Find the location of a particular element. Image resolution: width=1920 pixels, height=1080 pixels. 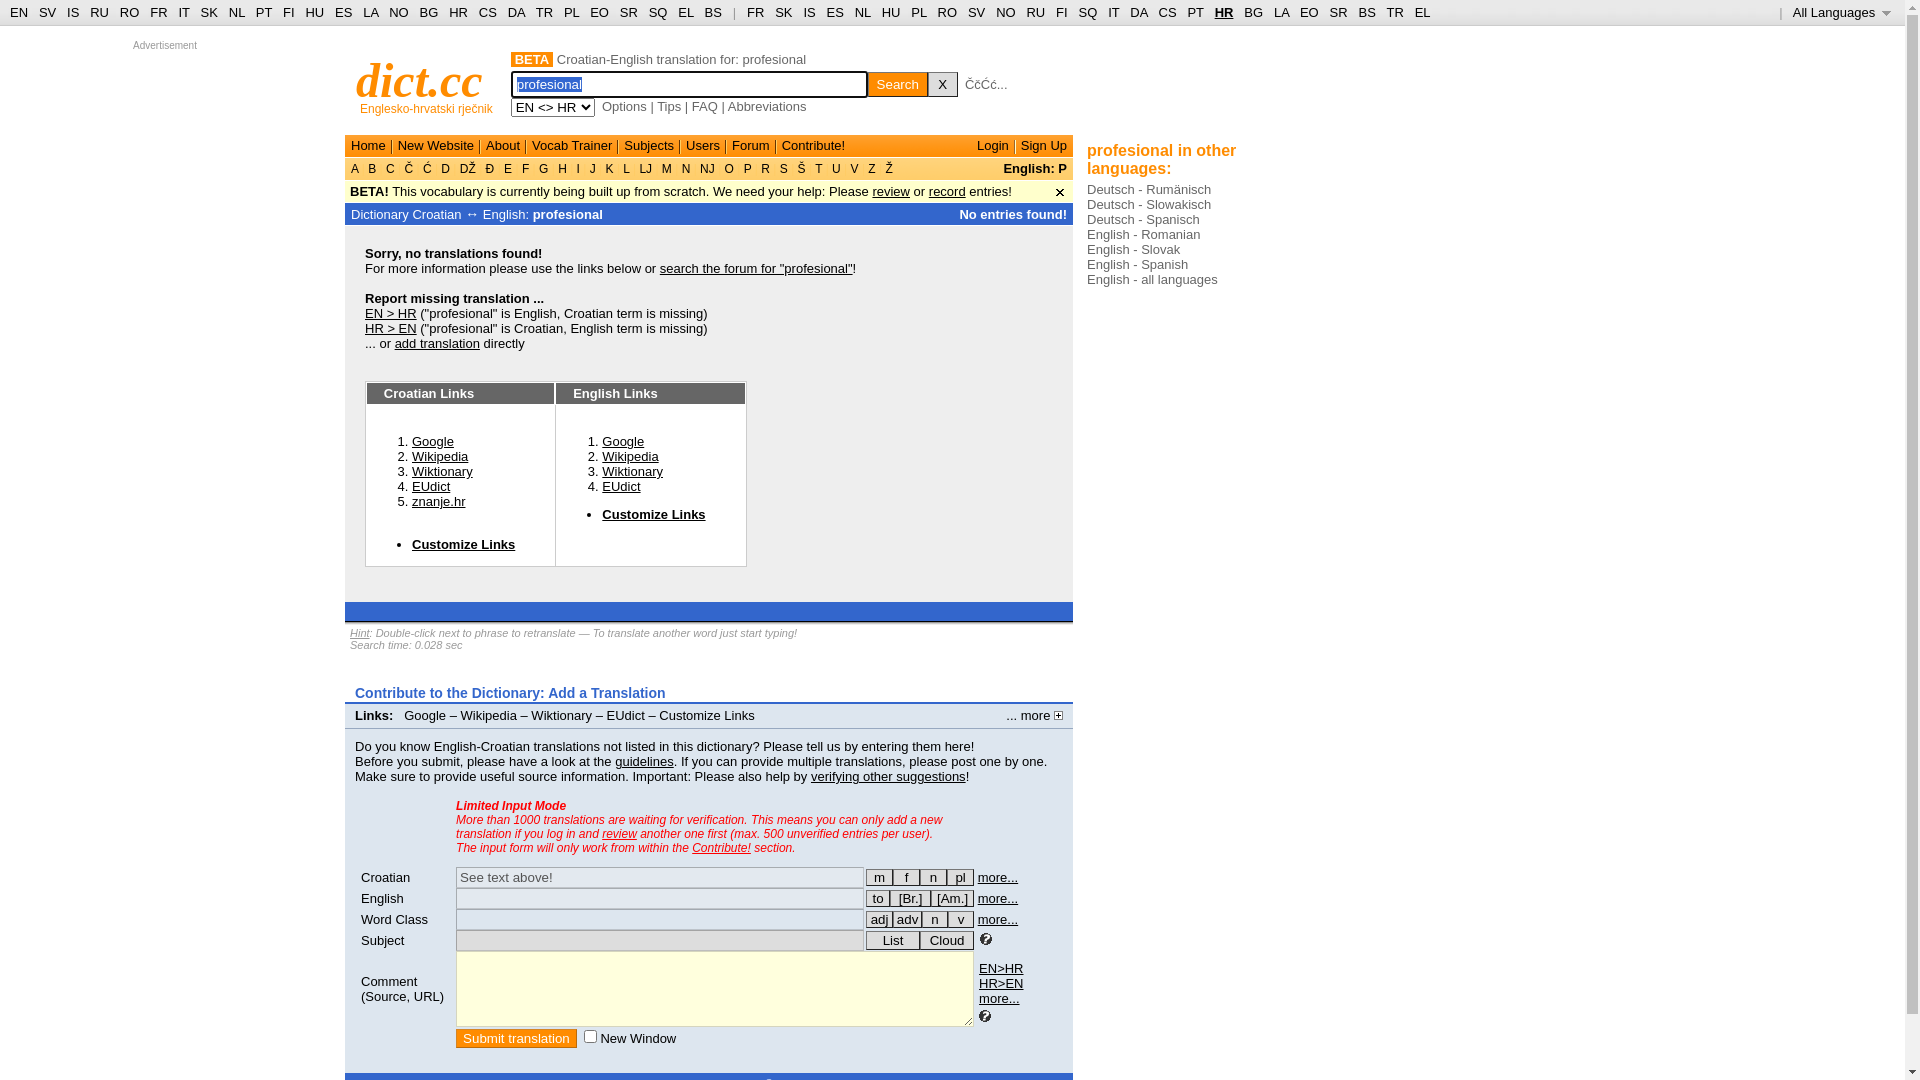

m is located at coordinates (880, 878).